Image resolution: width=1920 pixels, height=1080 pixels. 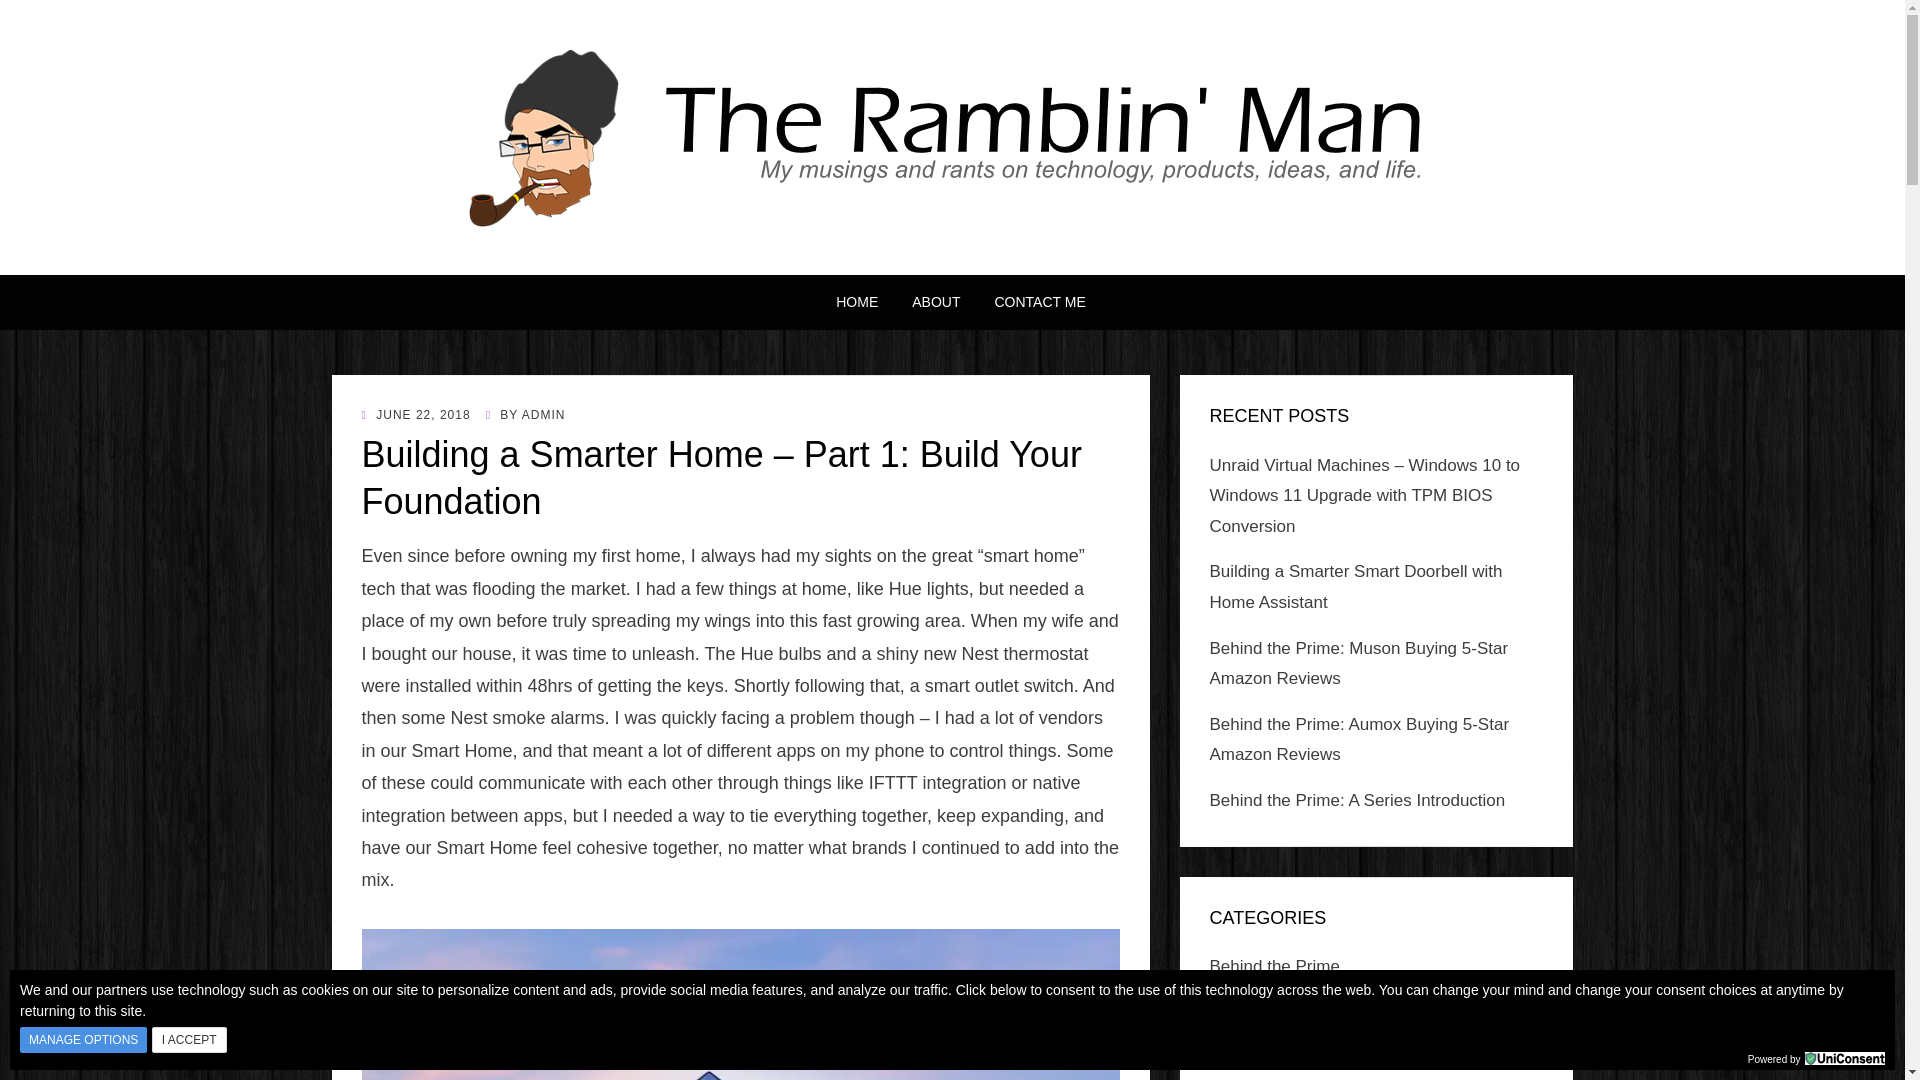 What do you see at coordinates (416, 415) in the screenshot?
I see `JUNE 22, 2018` at bounding box center [416, 415].